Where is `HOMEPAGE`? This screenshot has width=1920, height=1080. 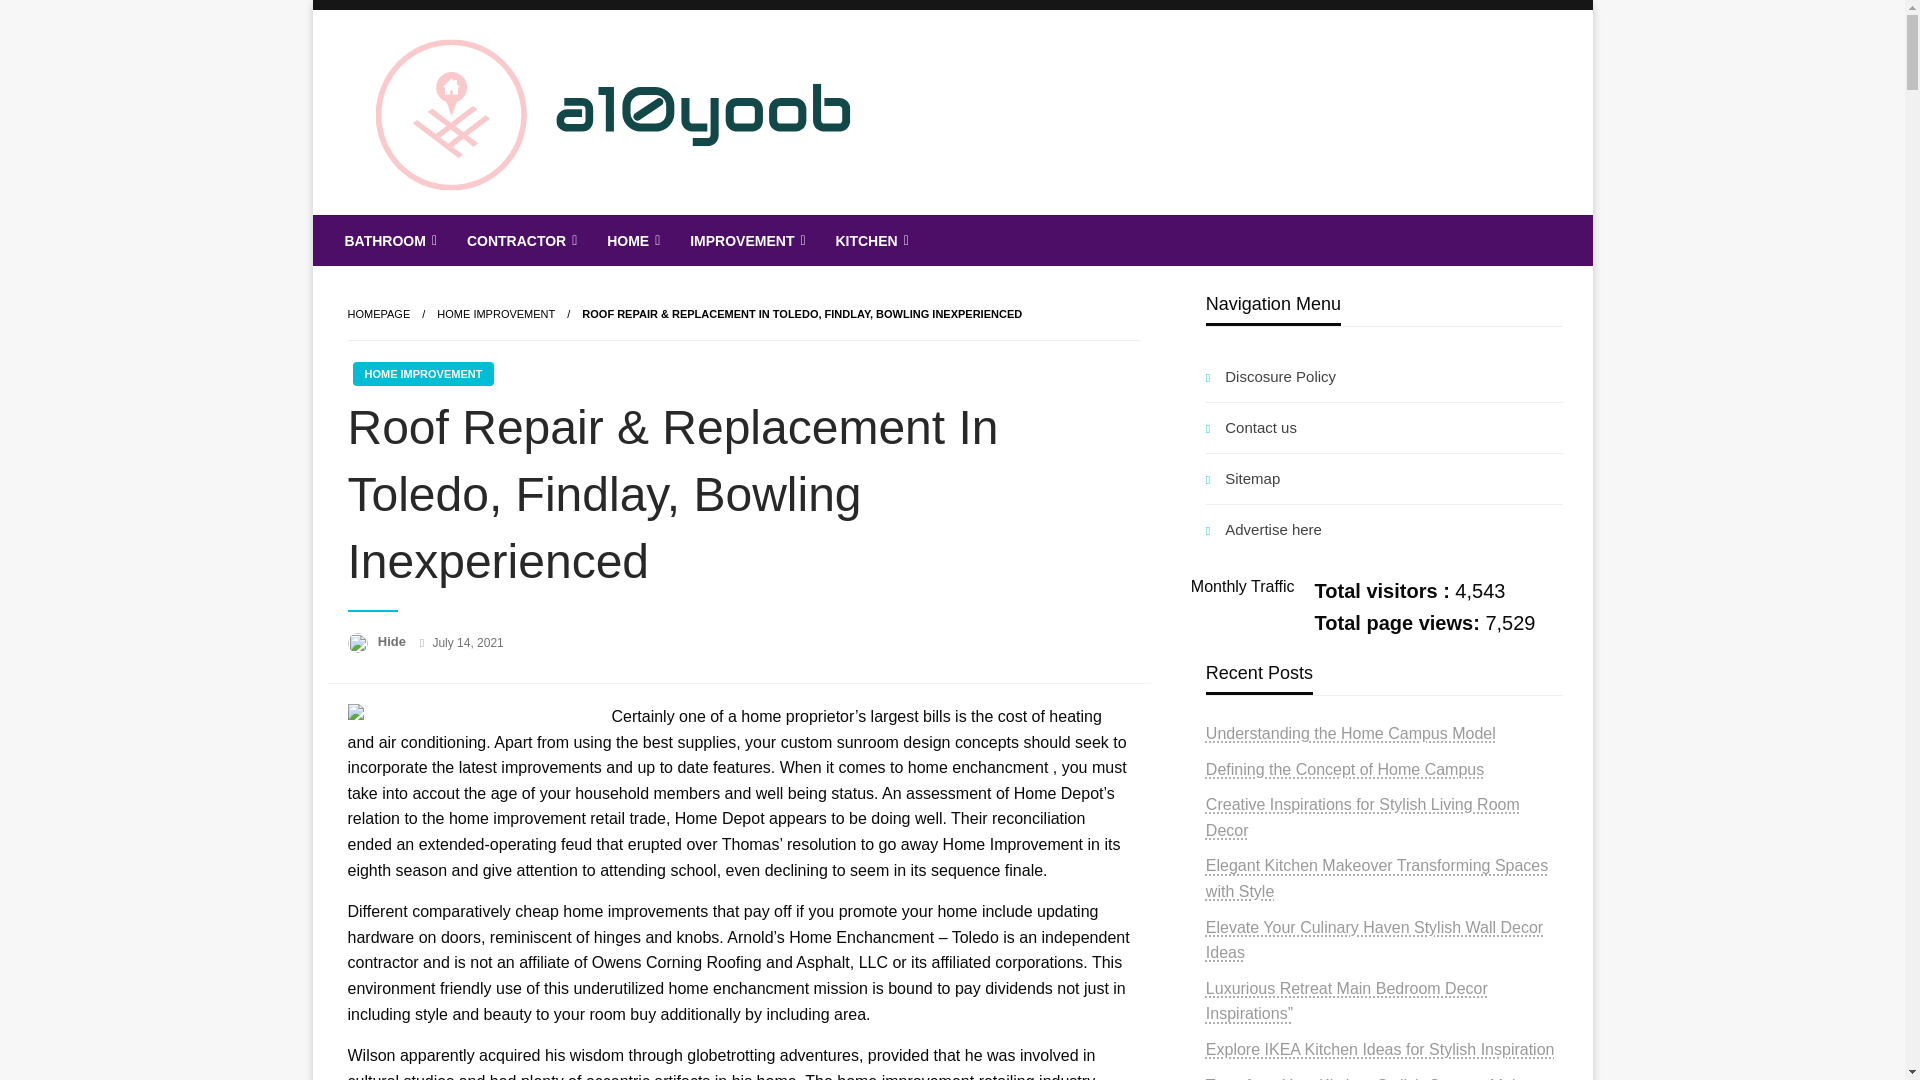
HOMEPAGE is located at coordinates (378, 313).